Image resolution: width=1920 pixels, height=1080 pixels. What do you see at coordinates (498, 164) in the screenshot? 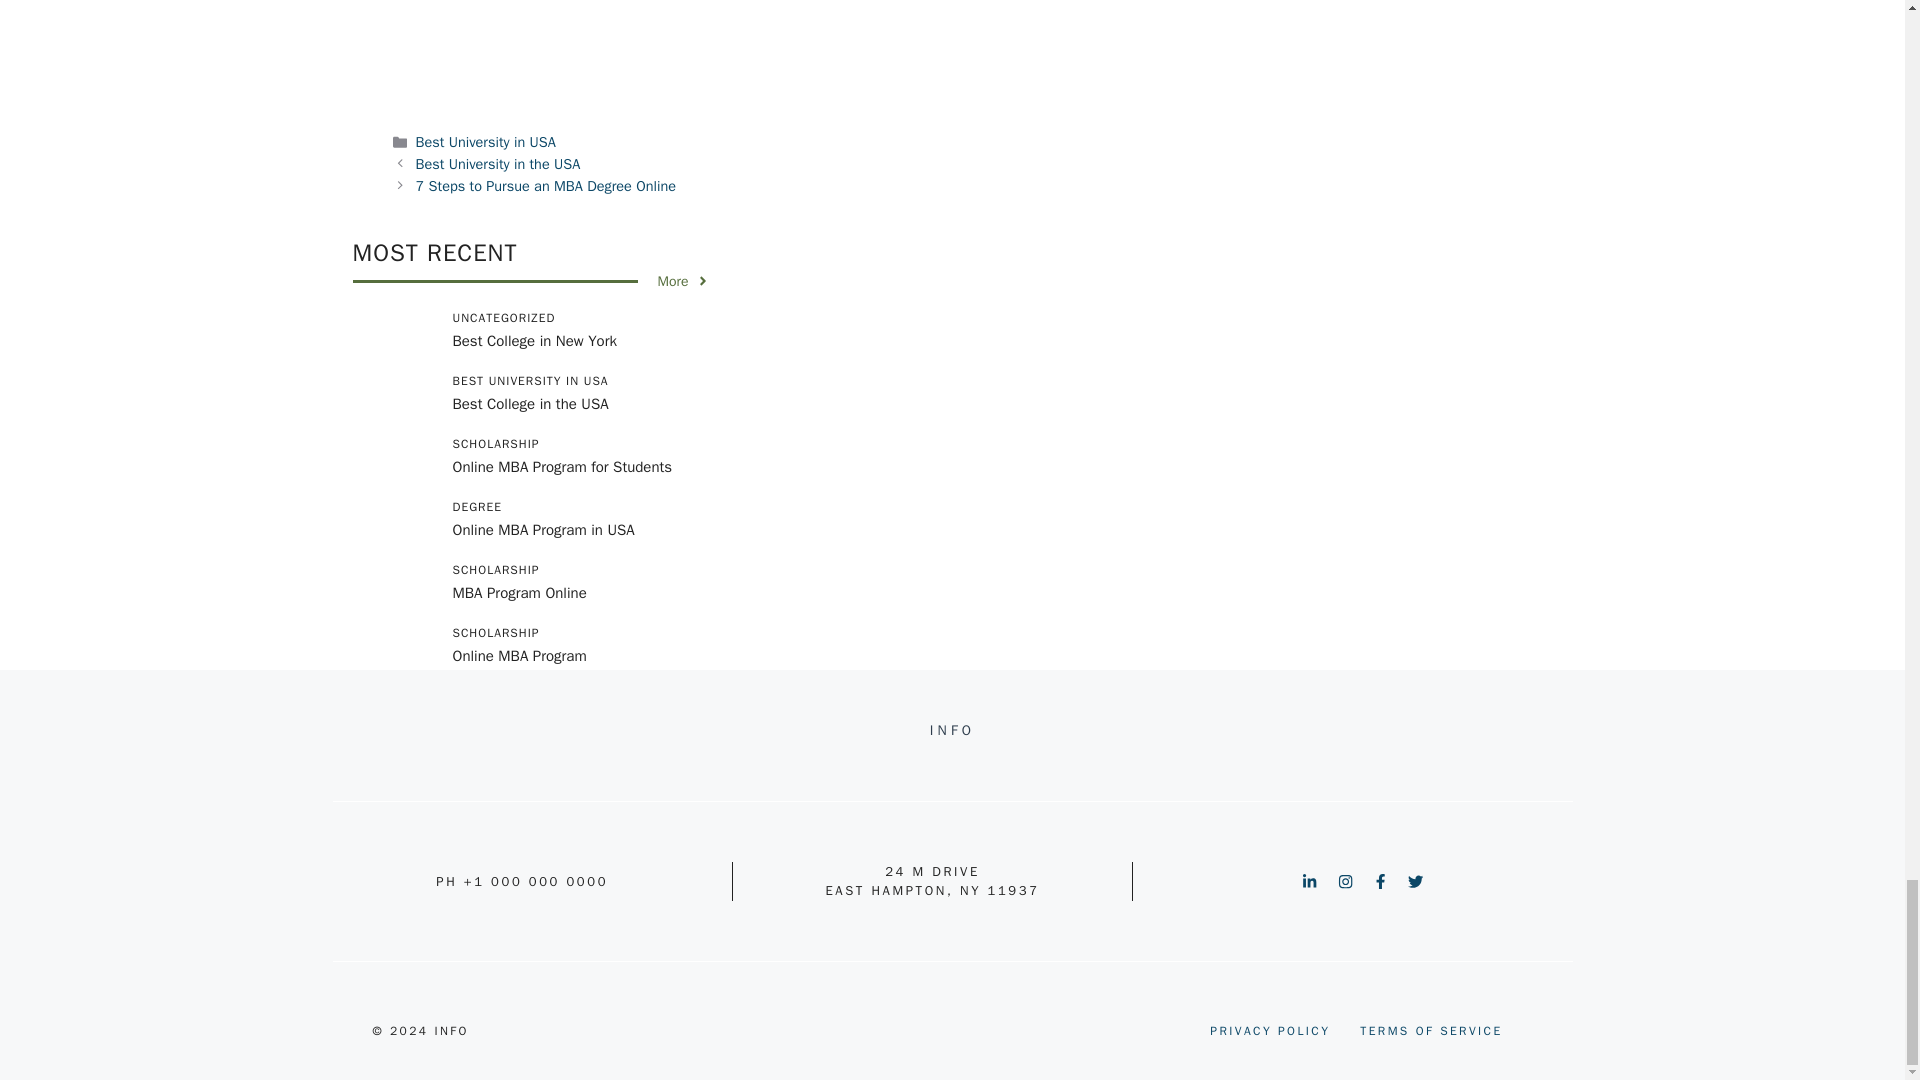
I see `Best University in the USA` at bounding box center [498, 164].